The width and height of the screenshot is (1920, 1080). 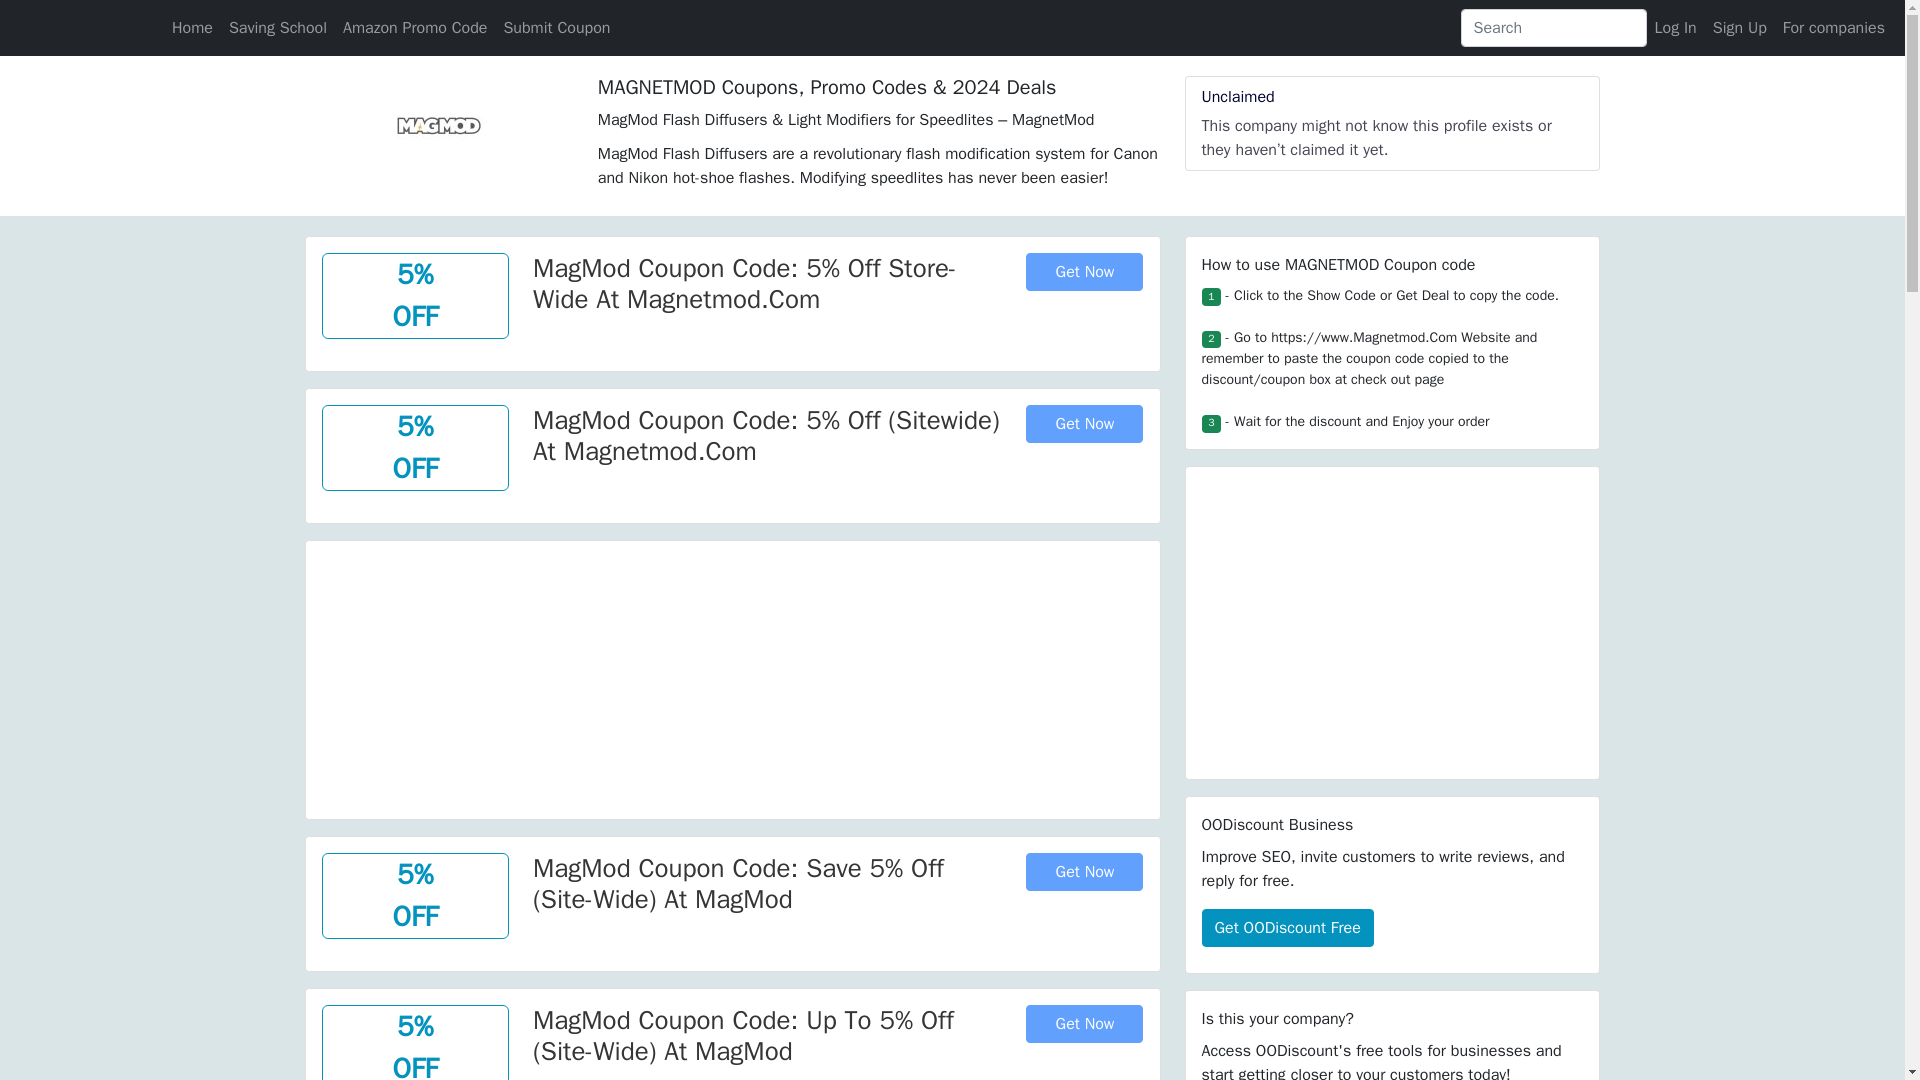 What do you see at coordinates (79, 27) in the screenshot?
I see `oodiscount` at bounding box center [79, 27].